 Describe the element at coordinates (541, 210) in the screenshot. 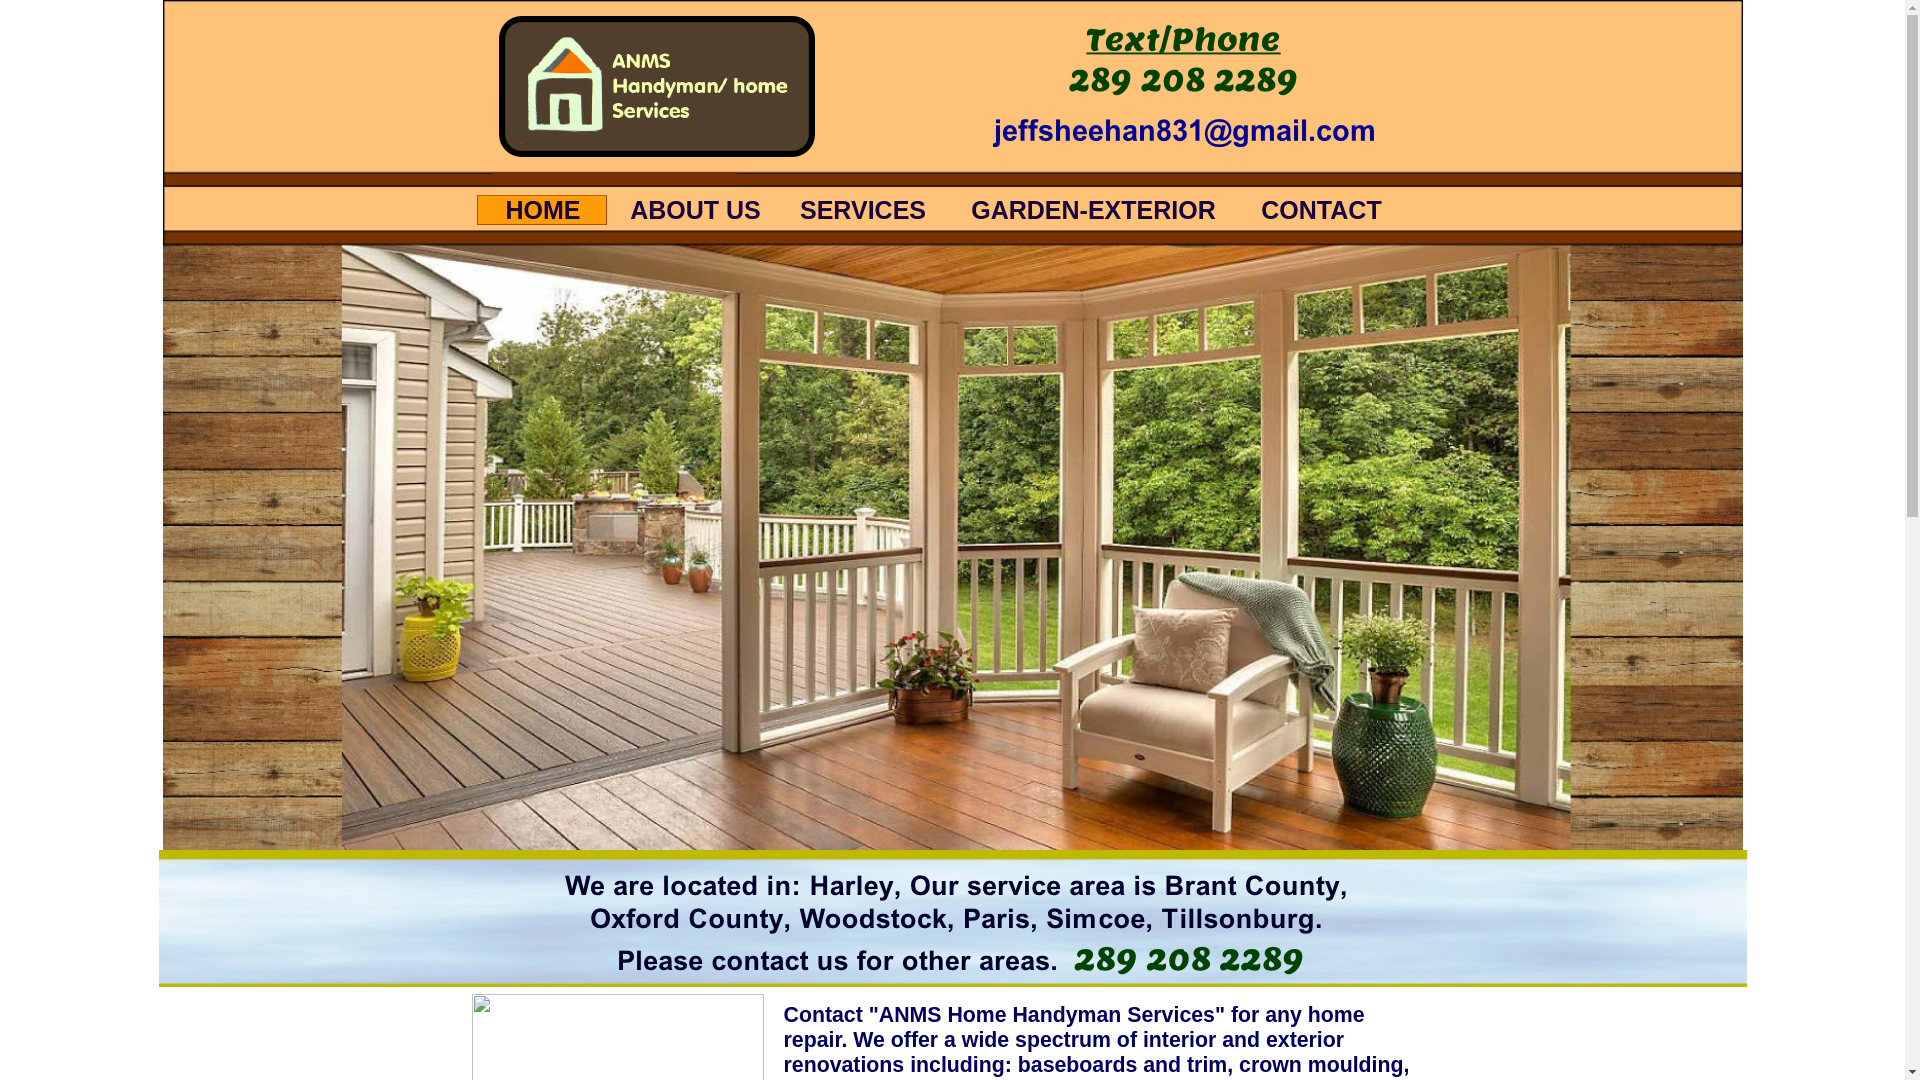

I see `HOME` at that location.